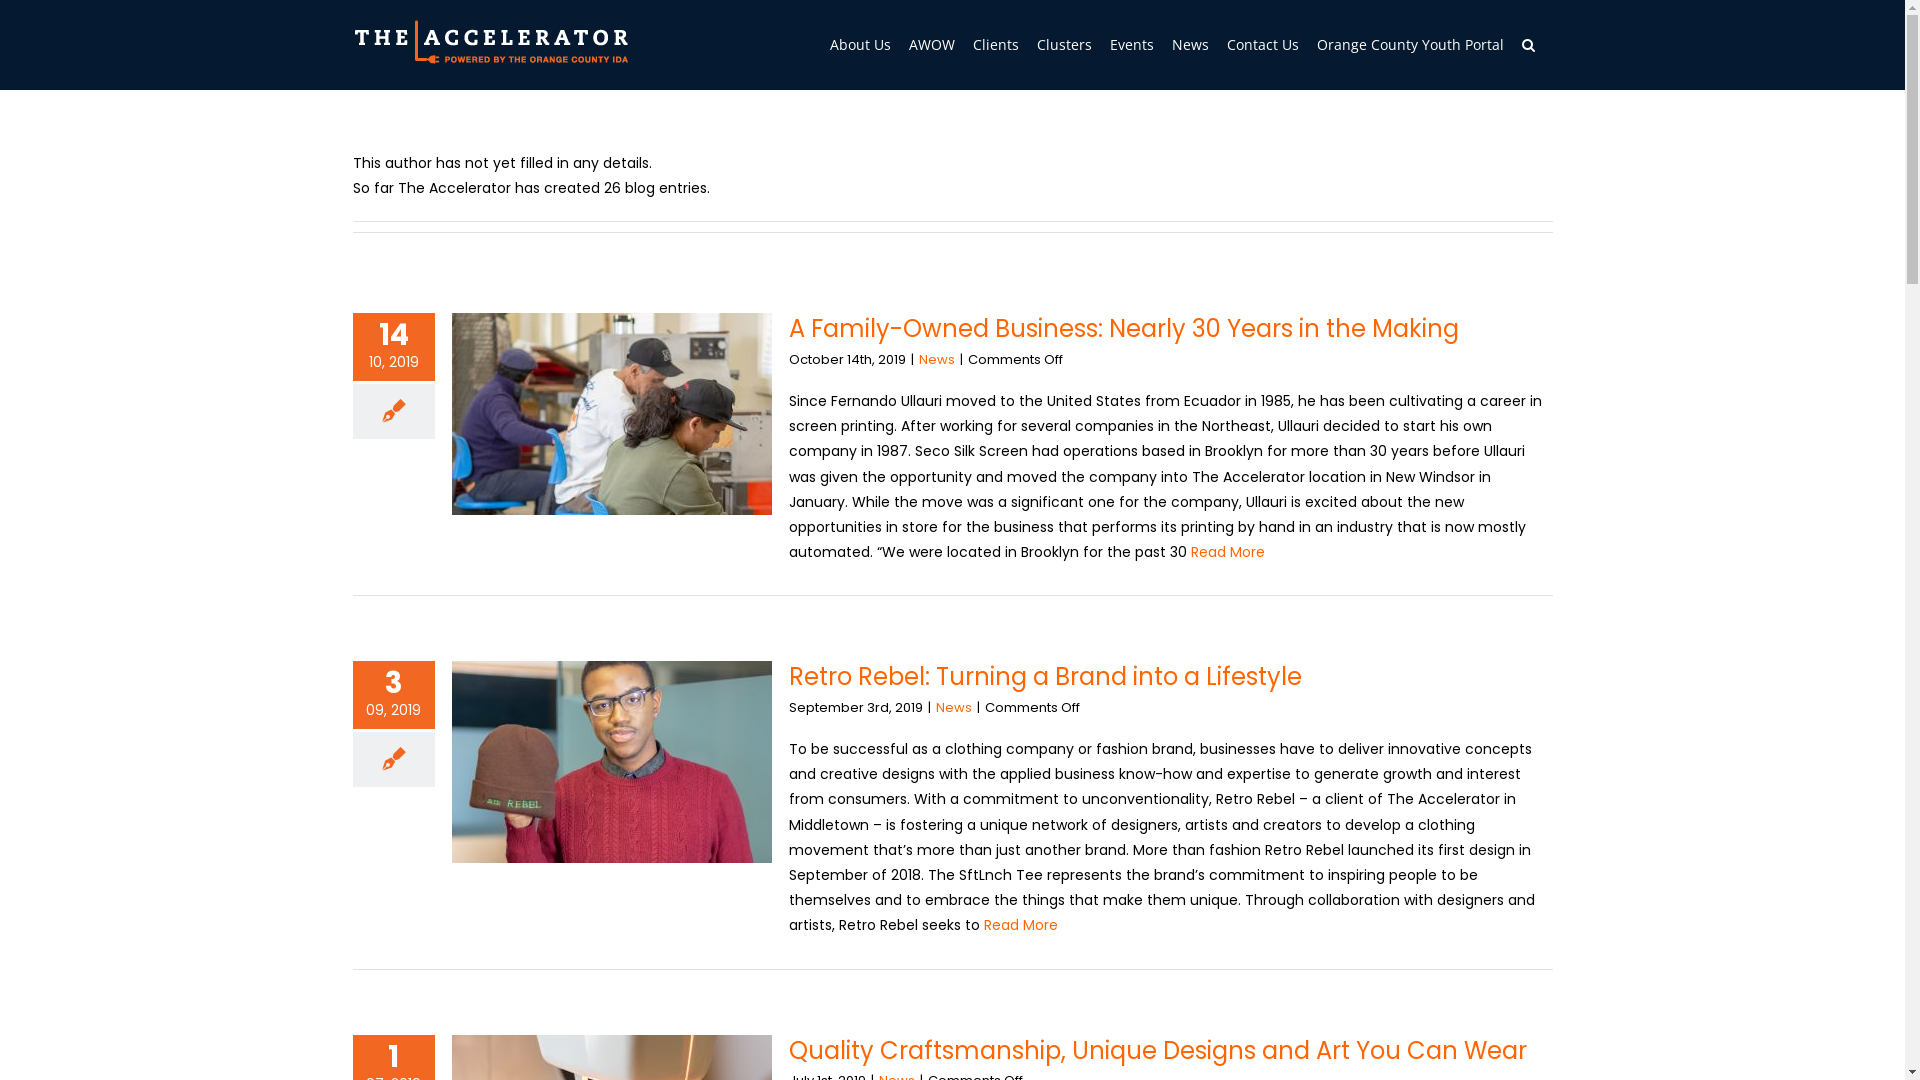 The image size is (1920, 1080). Describe the element at coordinates (1190, 45) in the screenshot. I see `News` at that location.